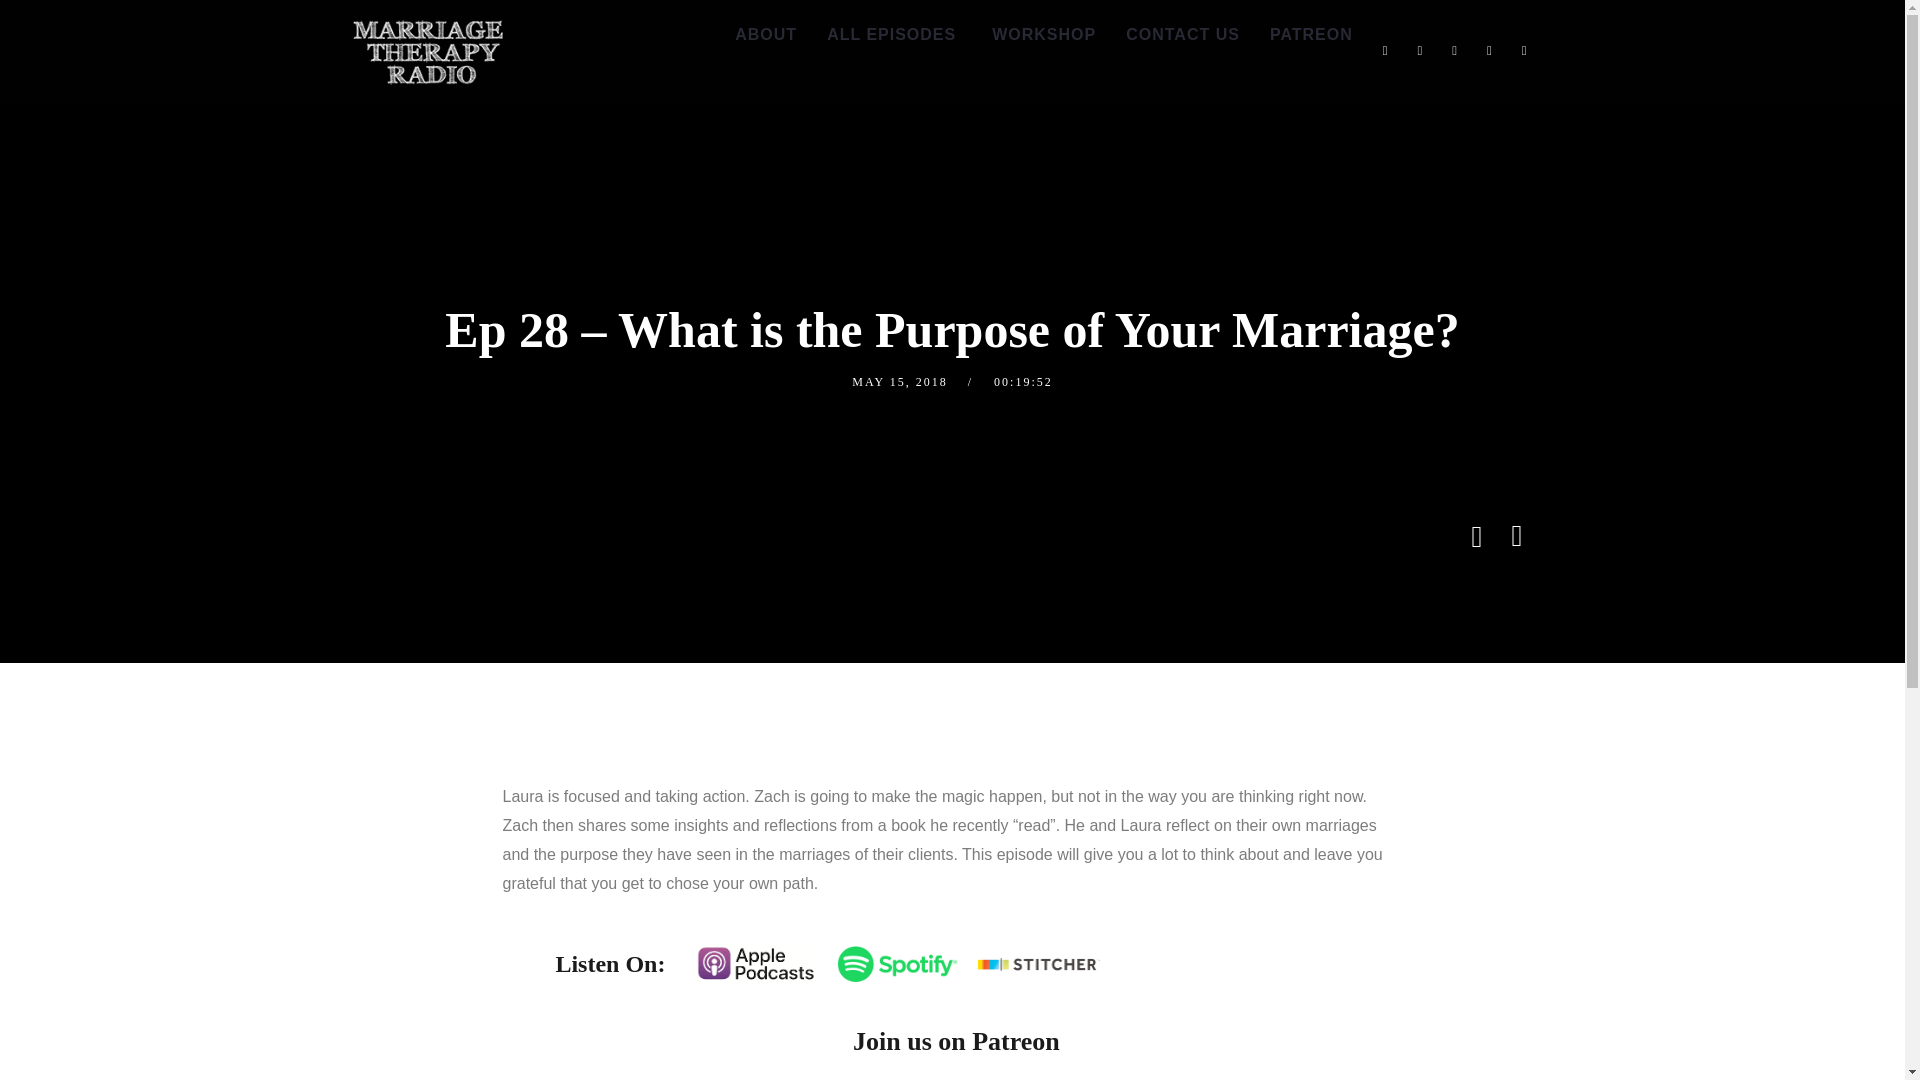 The height and width of the screenshot is (1080, 1920). Describe the element at coordinates (892, 35) in the screenshot. I see `ALL EPISODES` at that location.